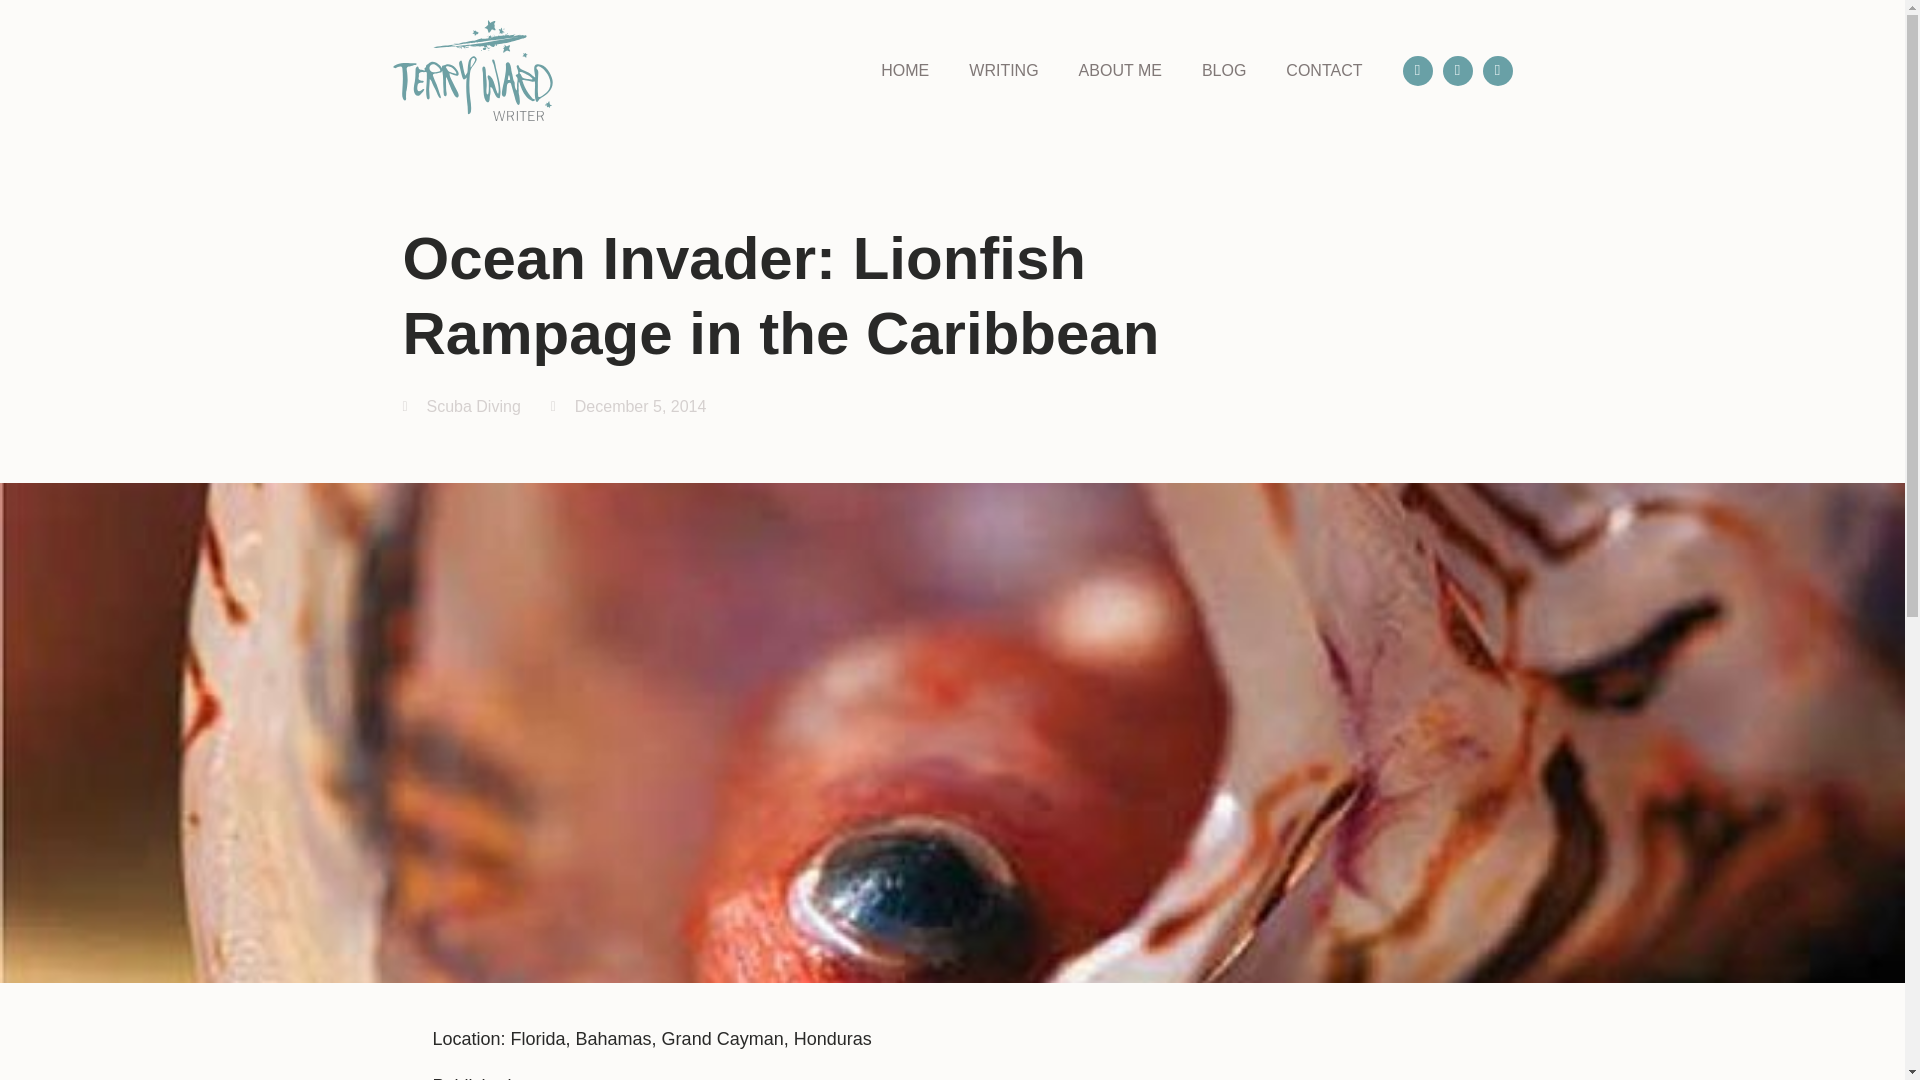  I want to click on December 5, 2014, so click(628, 407).